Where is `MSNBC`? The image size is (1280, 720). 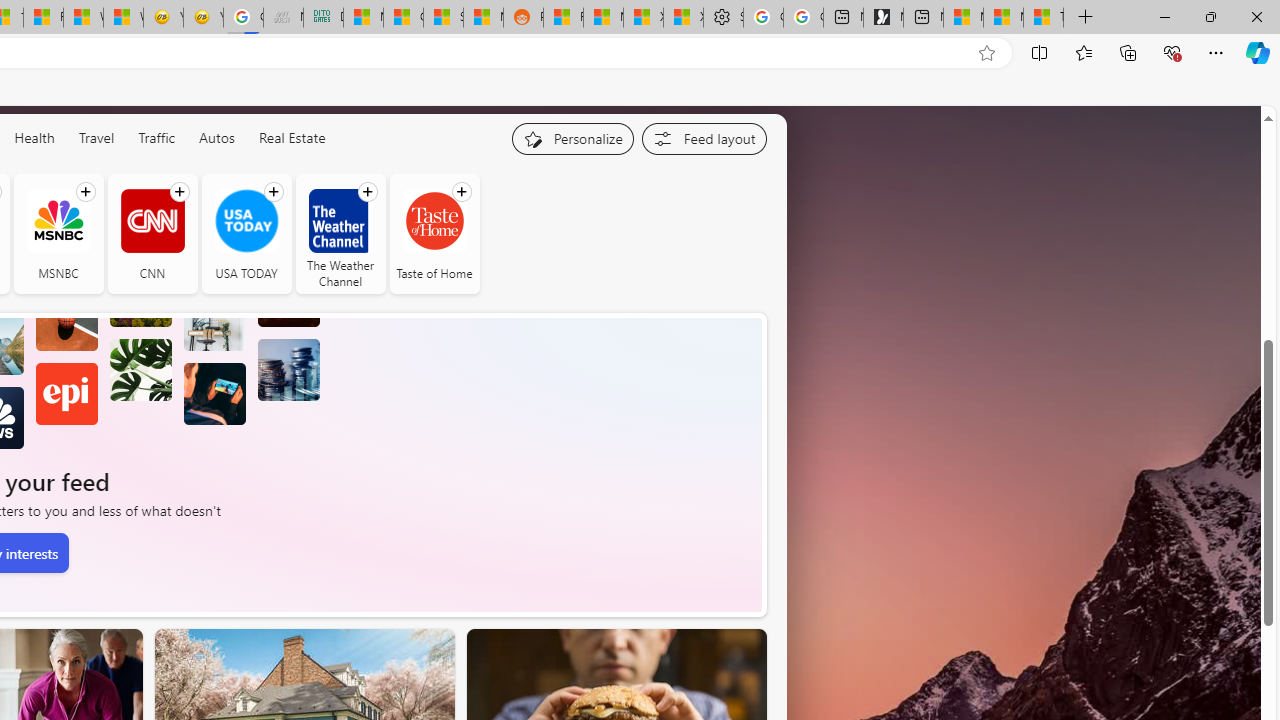
MSNBC is located at coordinates (58, 220).